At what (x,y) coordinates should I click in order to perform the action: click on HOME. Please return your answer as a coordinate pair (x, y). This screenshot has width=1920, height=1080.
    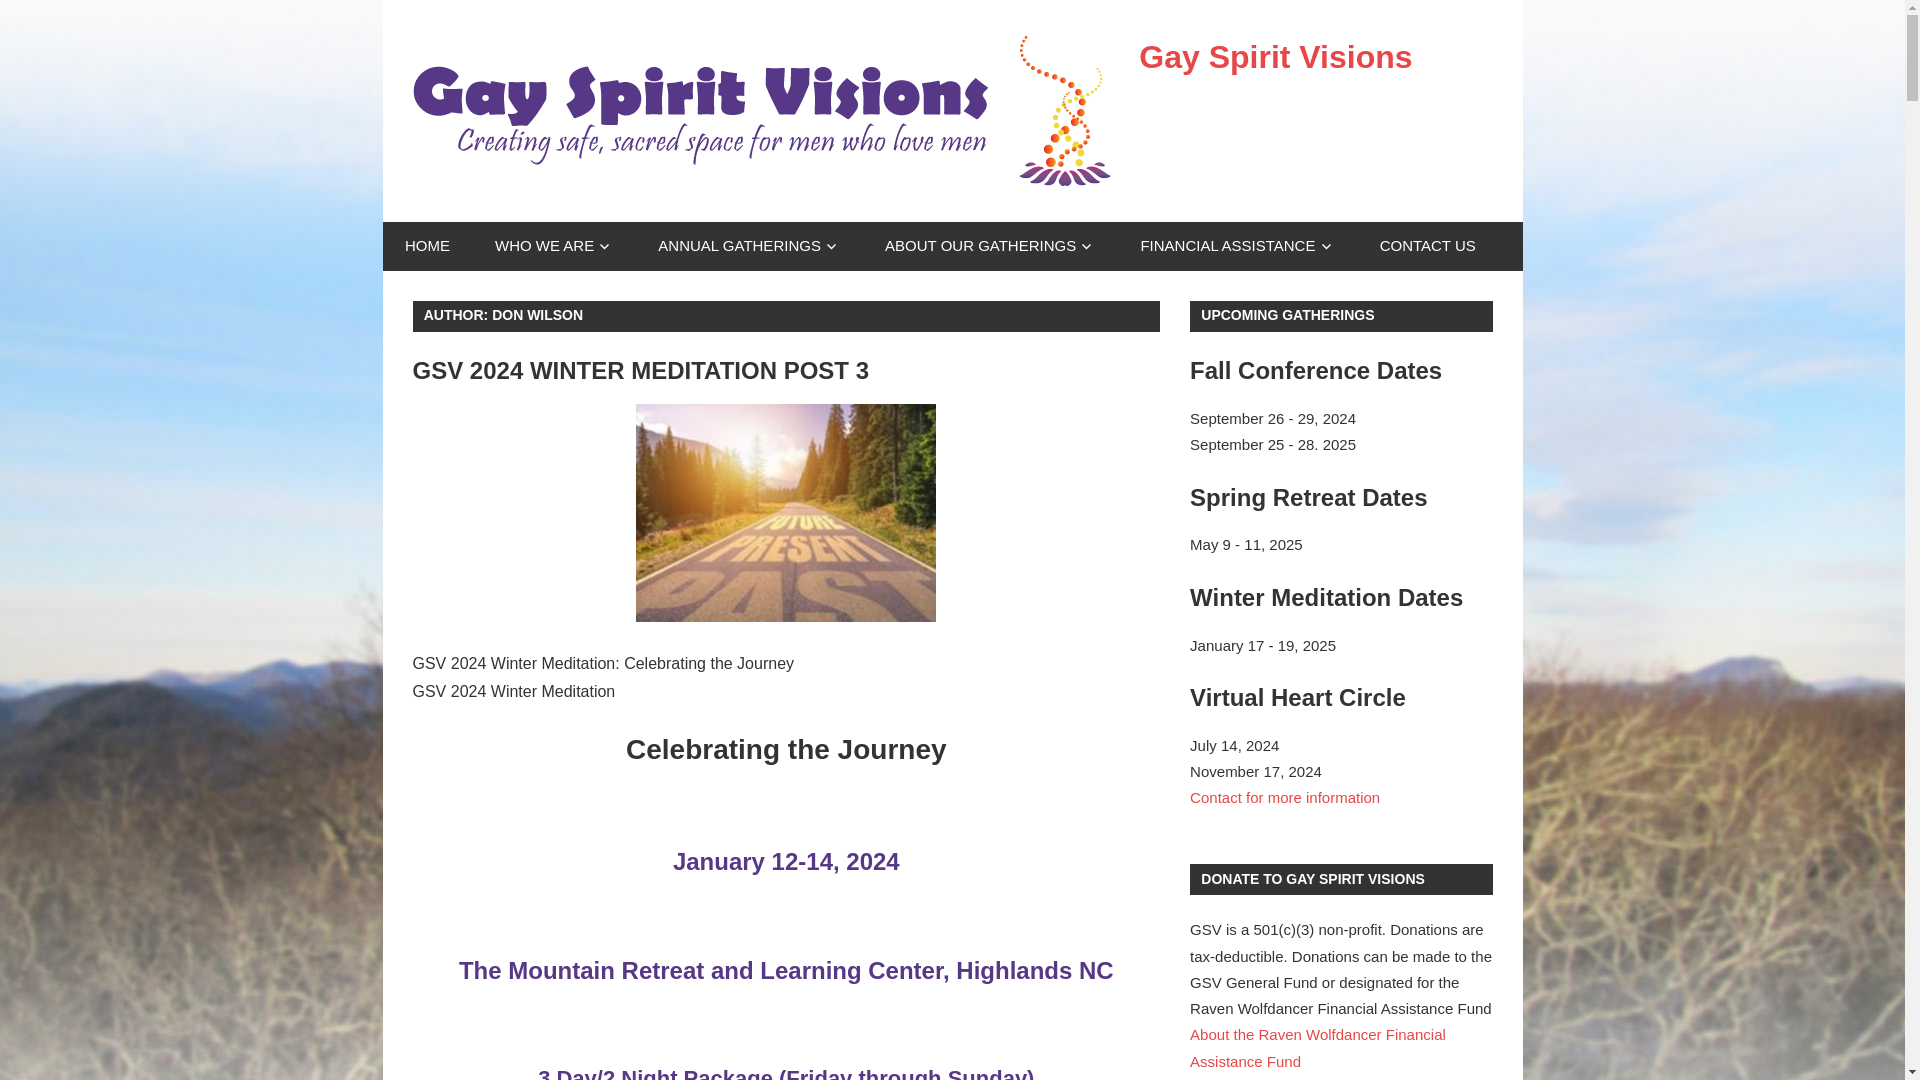
    Looking at the image, I should click on (427, 246).